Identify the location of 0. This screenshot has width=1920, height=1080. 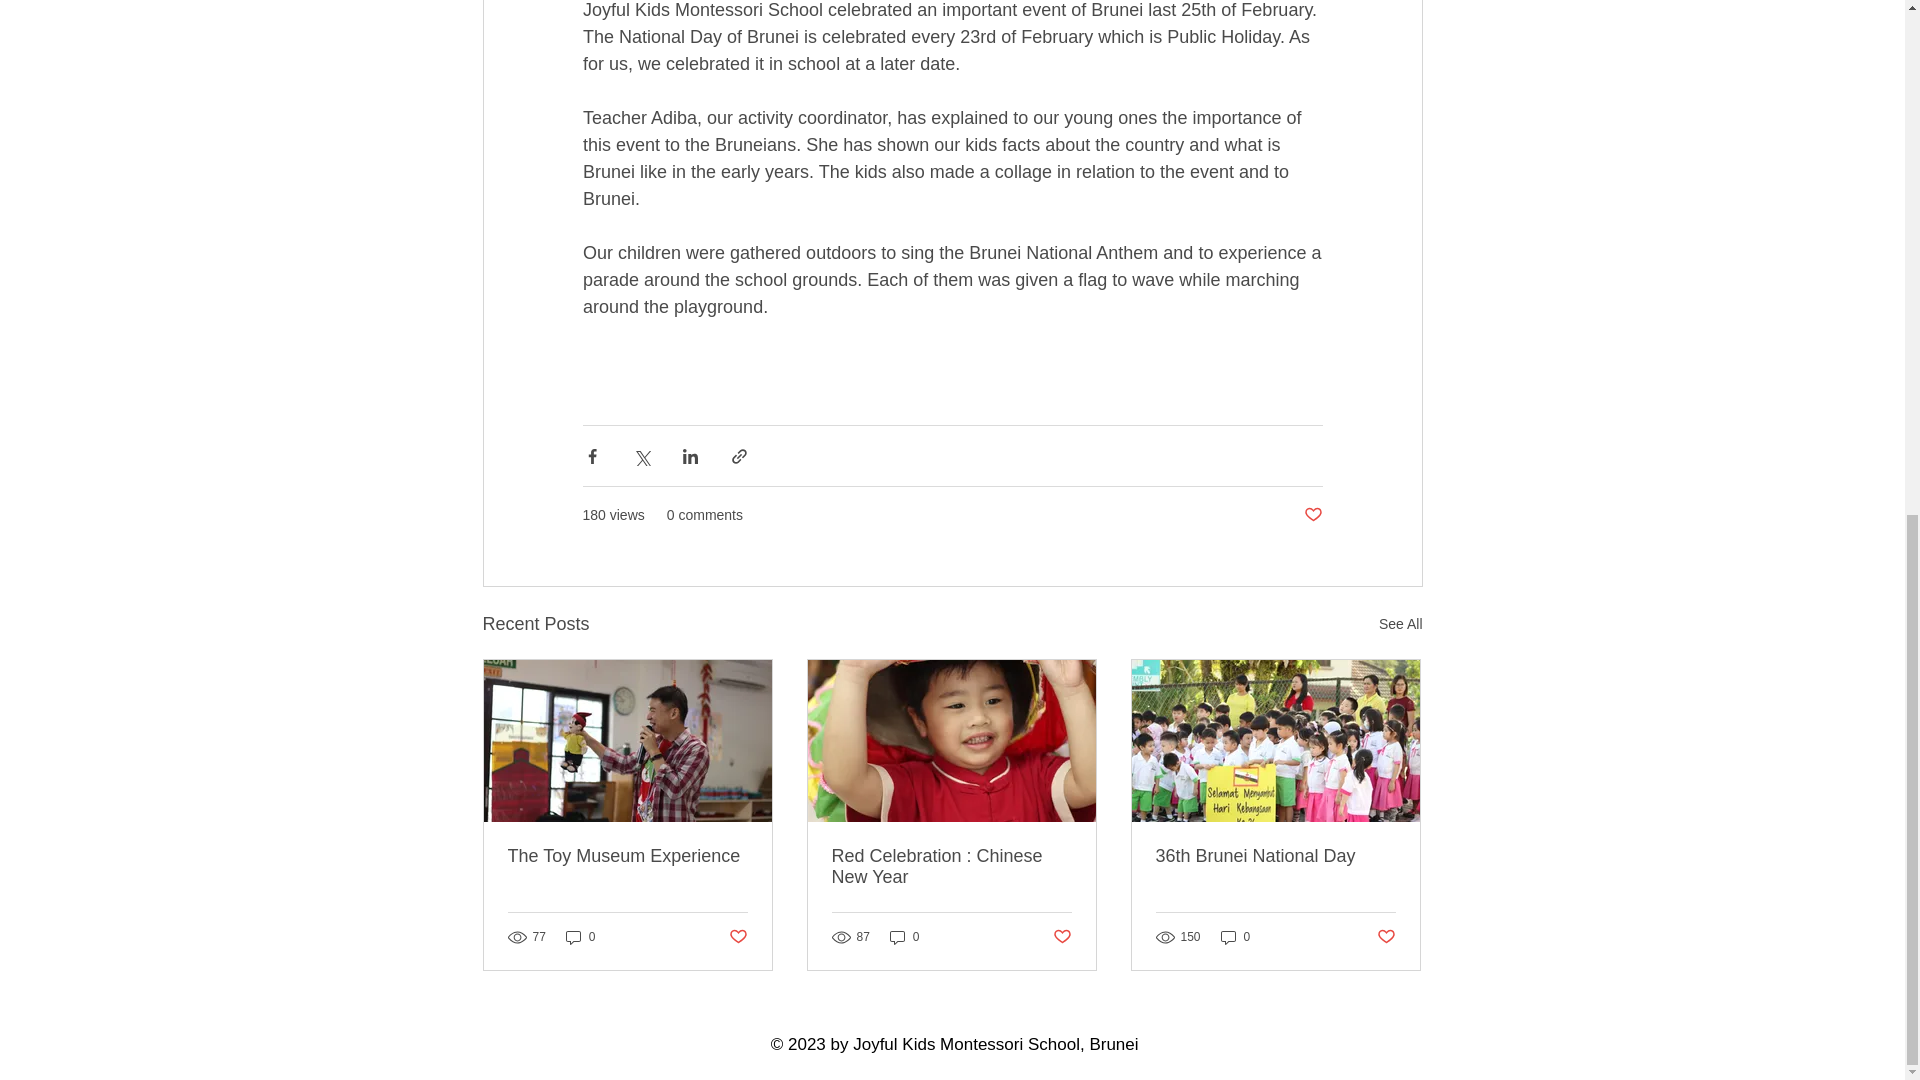
(1236, 937).